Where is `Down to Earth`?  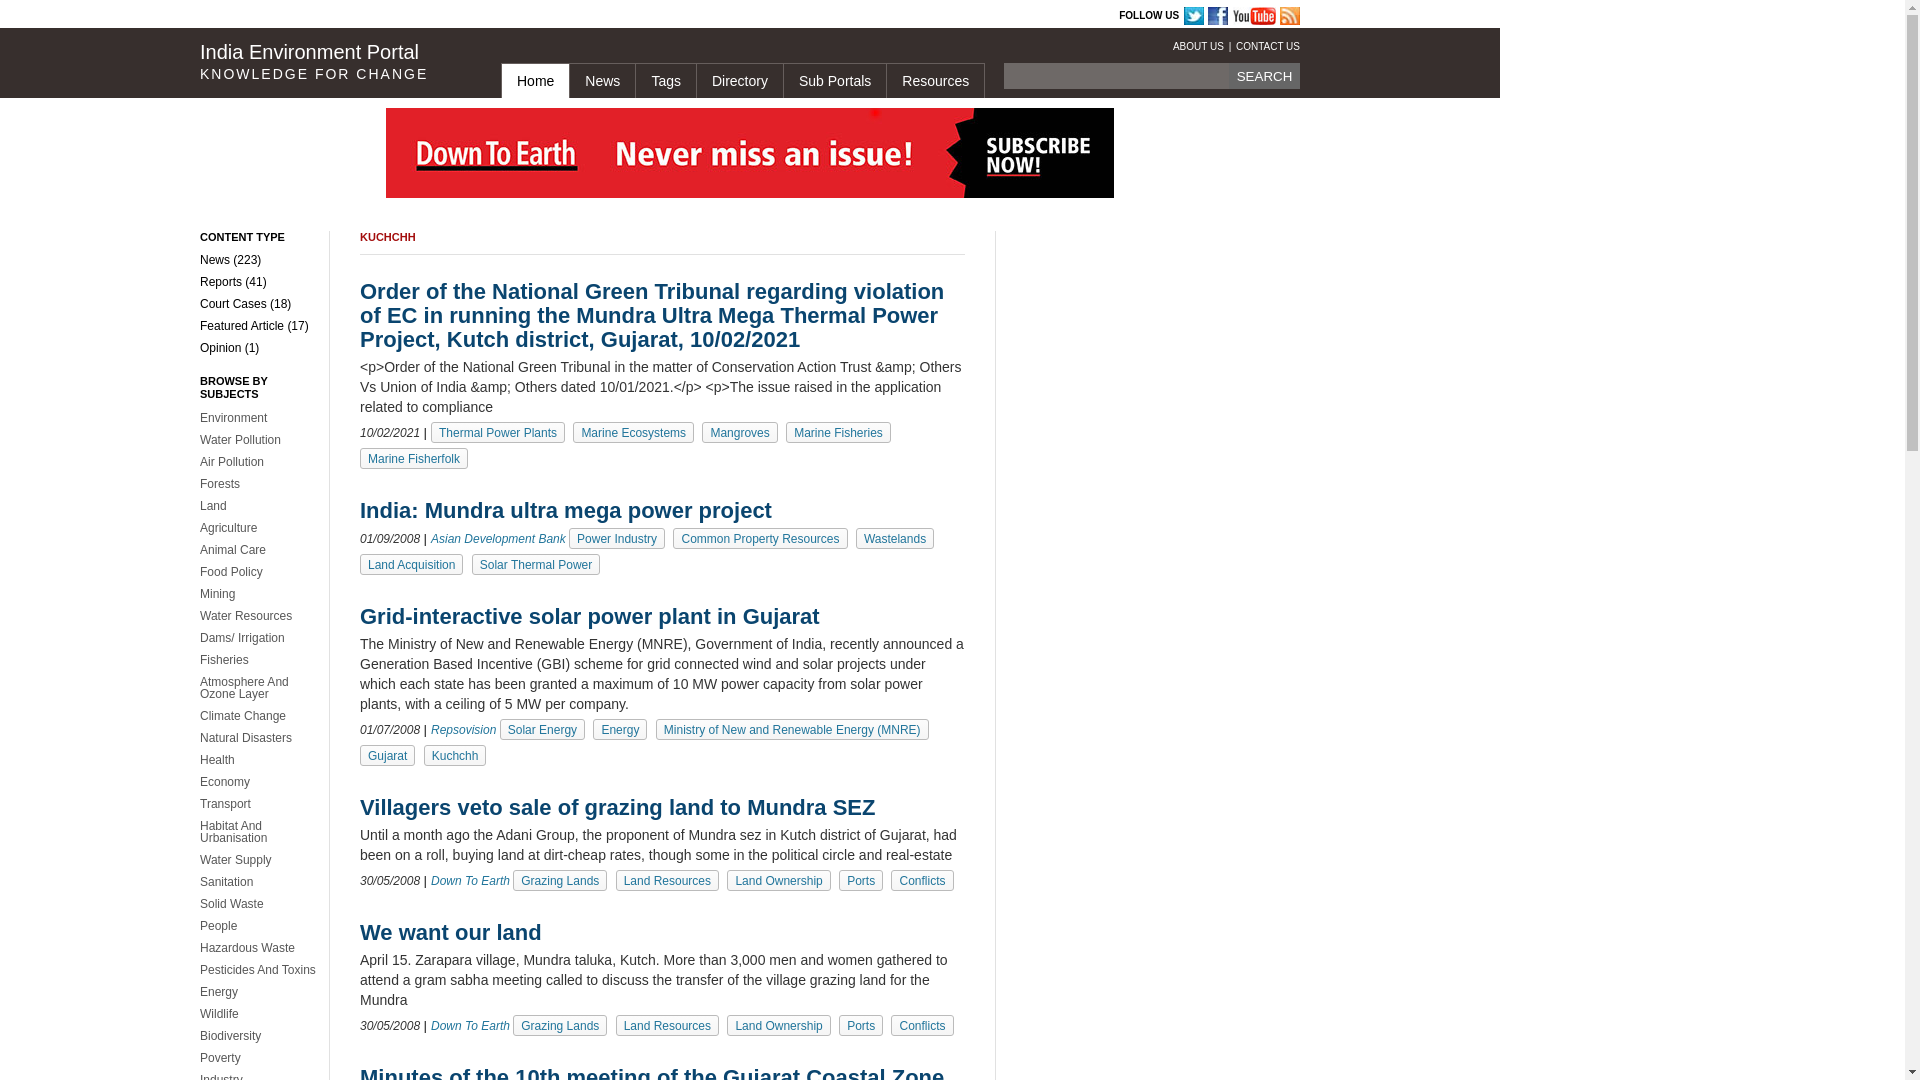 Down to Earth is located at coordinates (410, 16).